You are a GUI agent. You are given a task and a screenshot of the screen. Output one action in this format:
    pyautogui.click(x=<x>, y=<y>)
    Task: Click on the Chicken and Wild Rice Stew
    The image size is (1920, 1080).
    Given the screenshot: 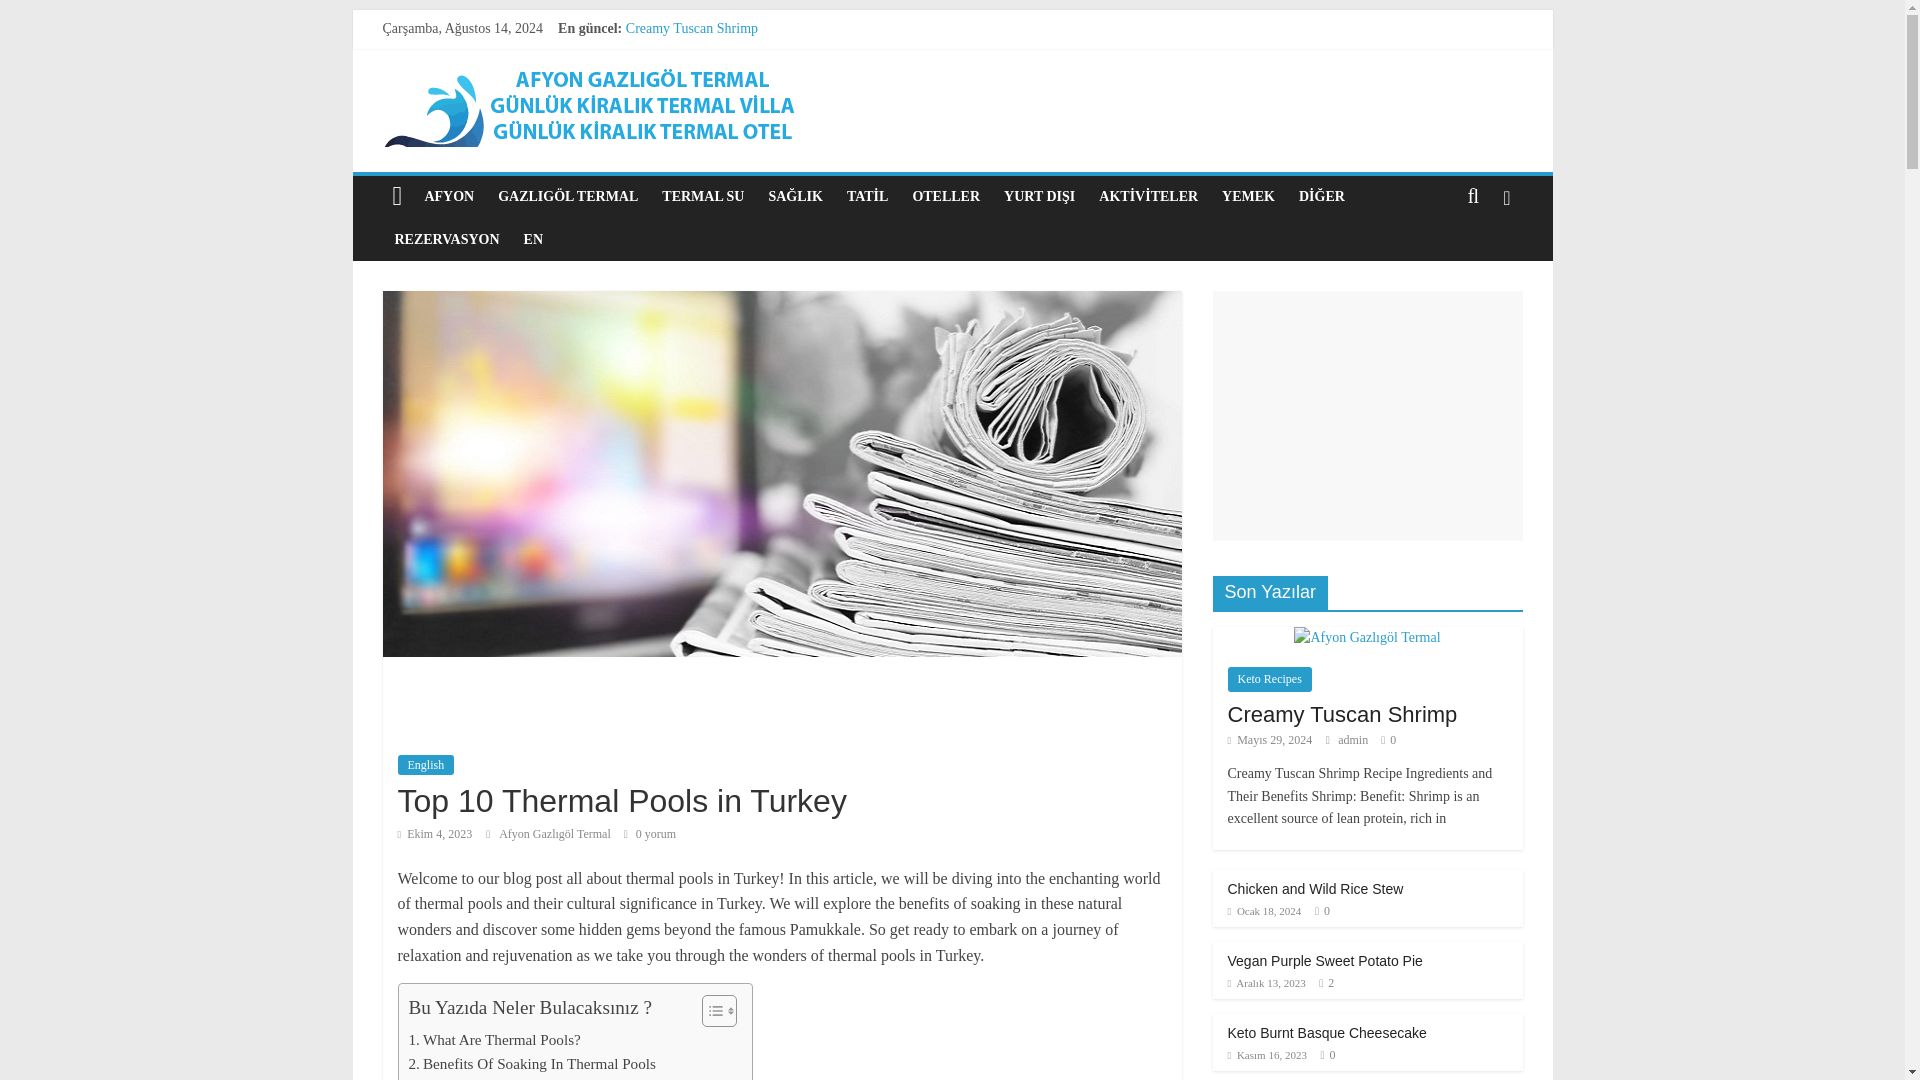 What is the action you would take?
    pyautogui.click(x=706, y=50)
    